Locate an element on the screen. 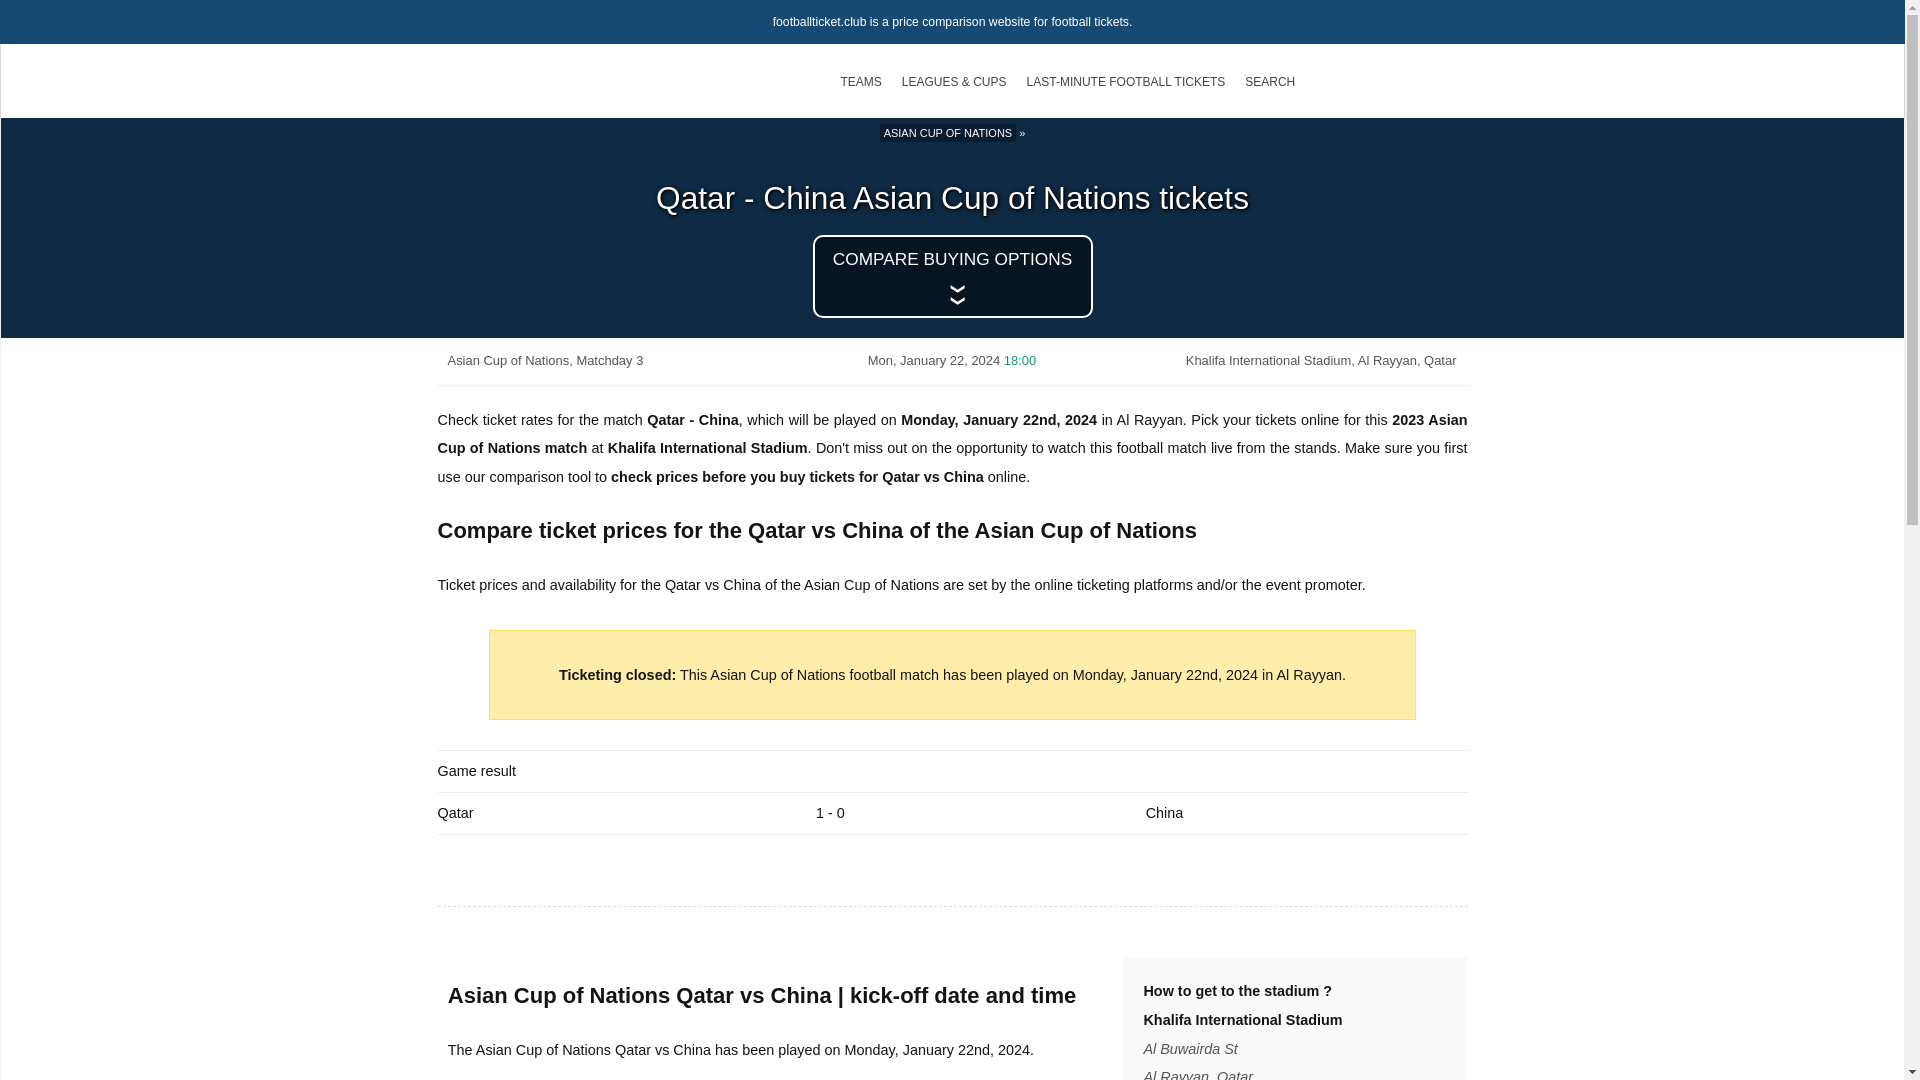 Image resolution: width=1920 pixels, height=1080 pixels. NEW YORK RED BULLS TICKETS is located at coordinates (1058, 236).